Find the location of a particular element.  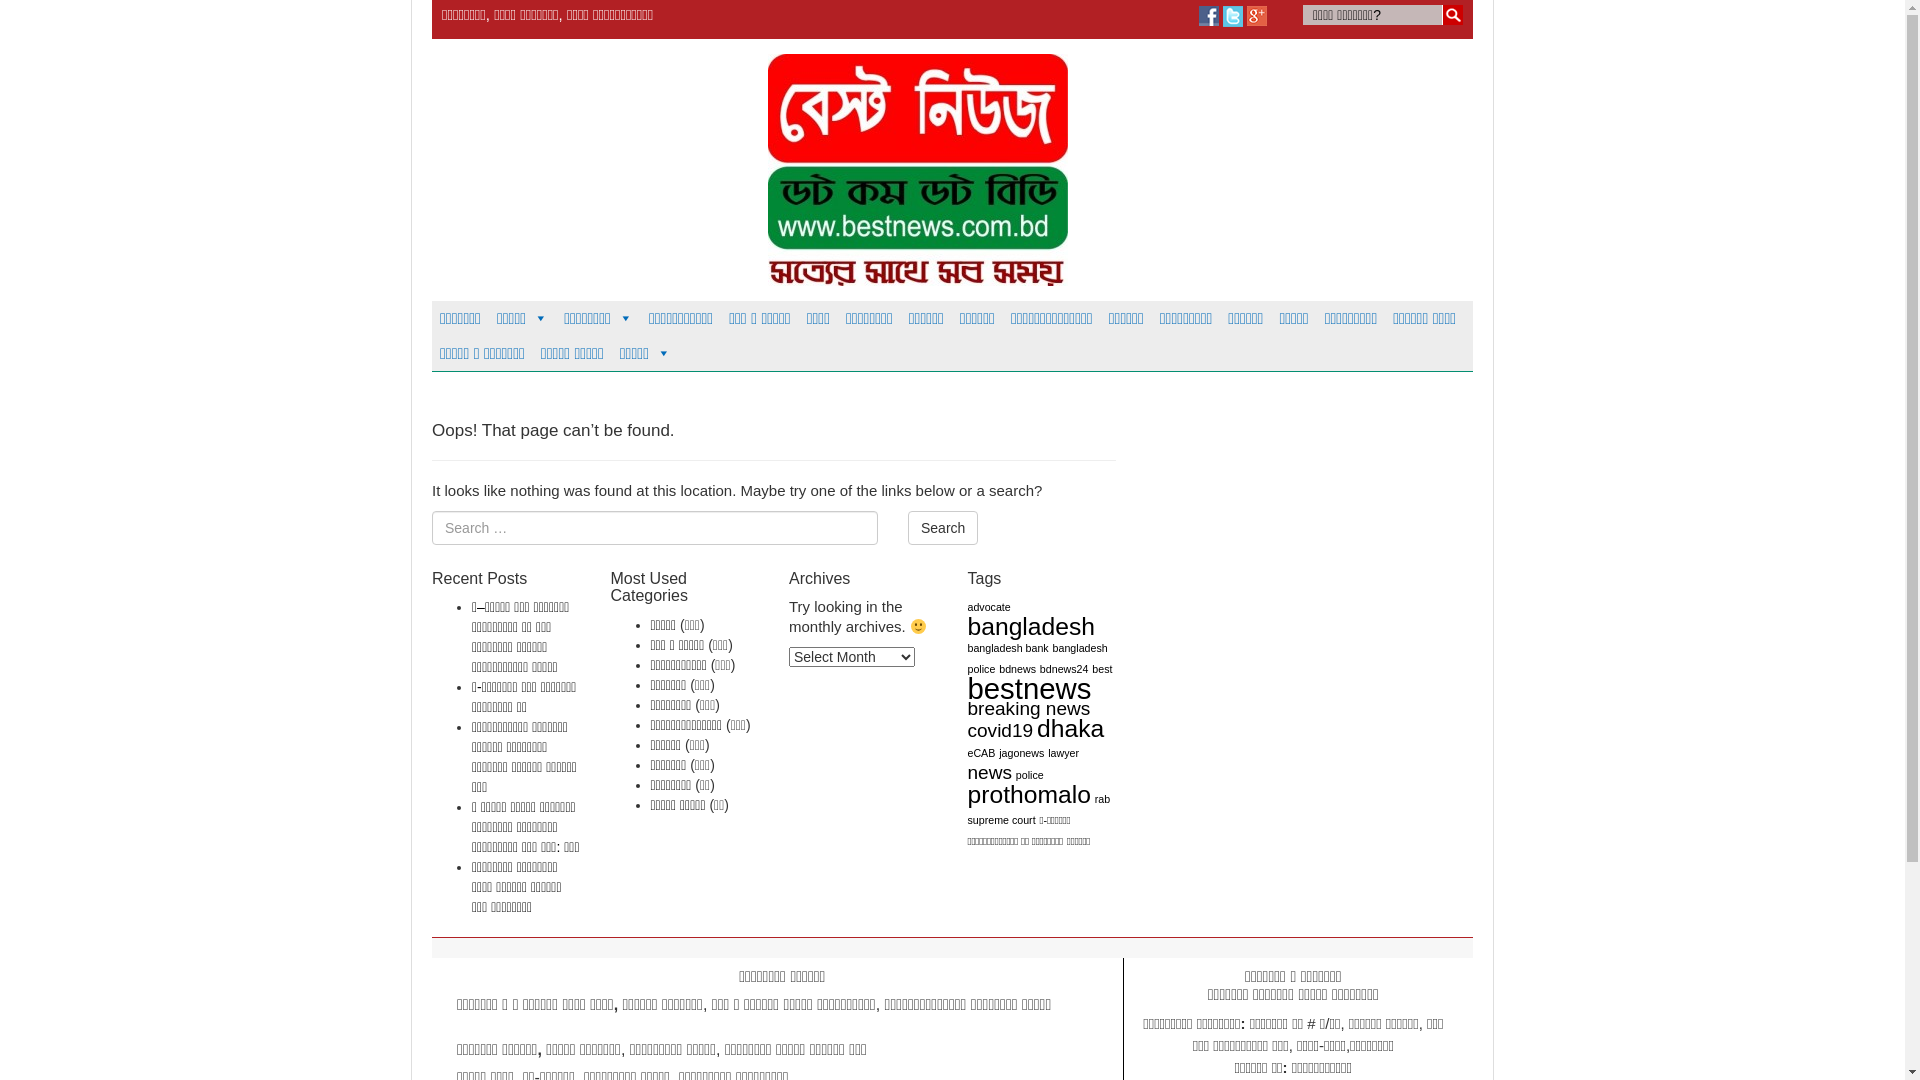

prothomalo is located at coordinates (1030, 794).